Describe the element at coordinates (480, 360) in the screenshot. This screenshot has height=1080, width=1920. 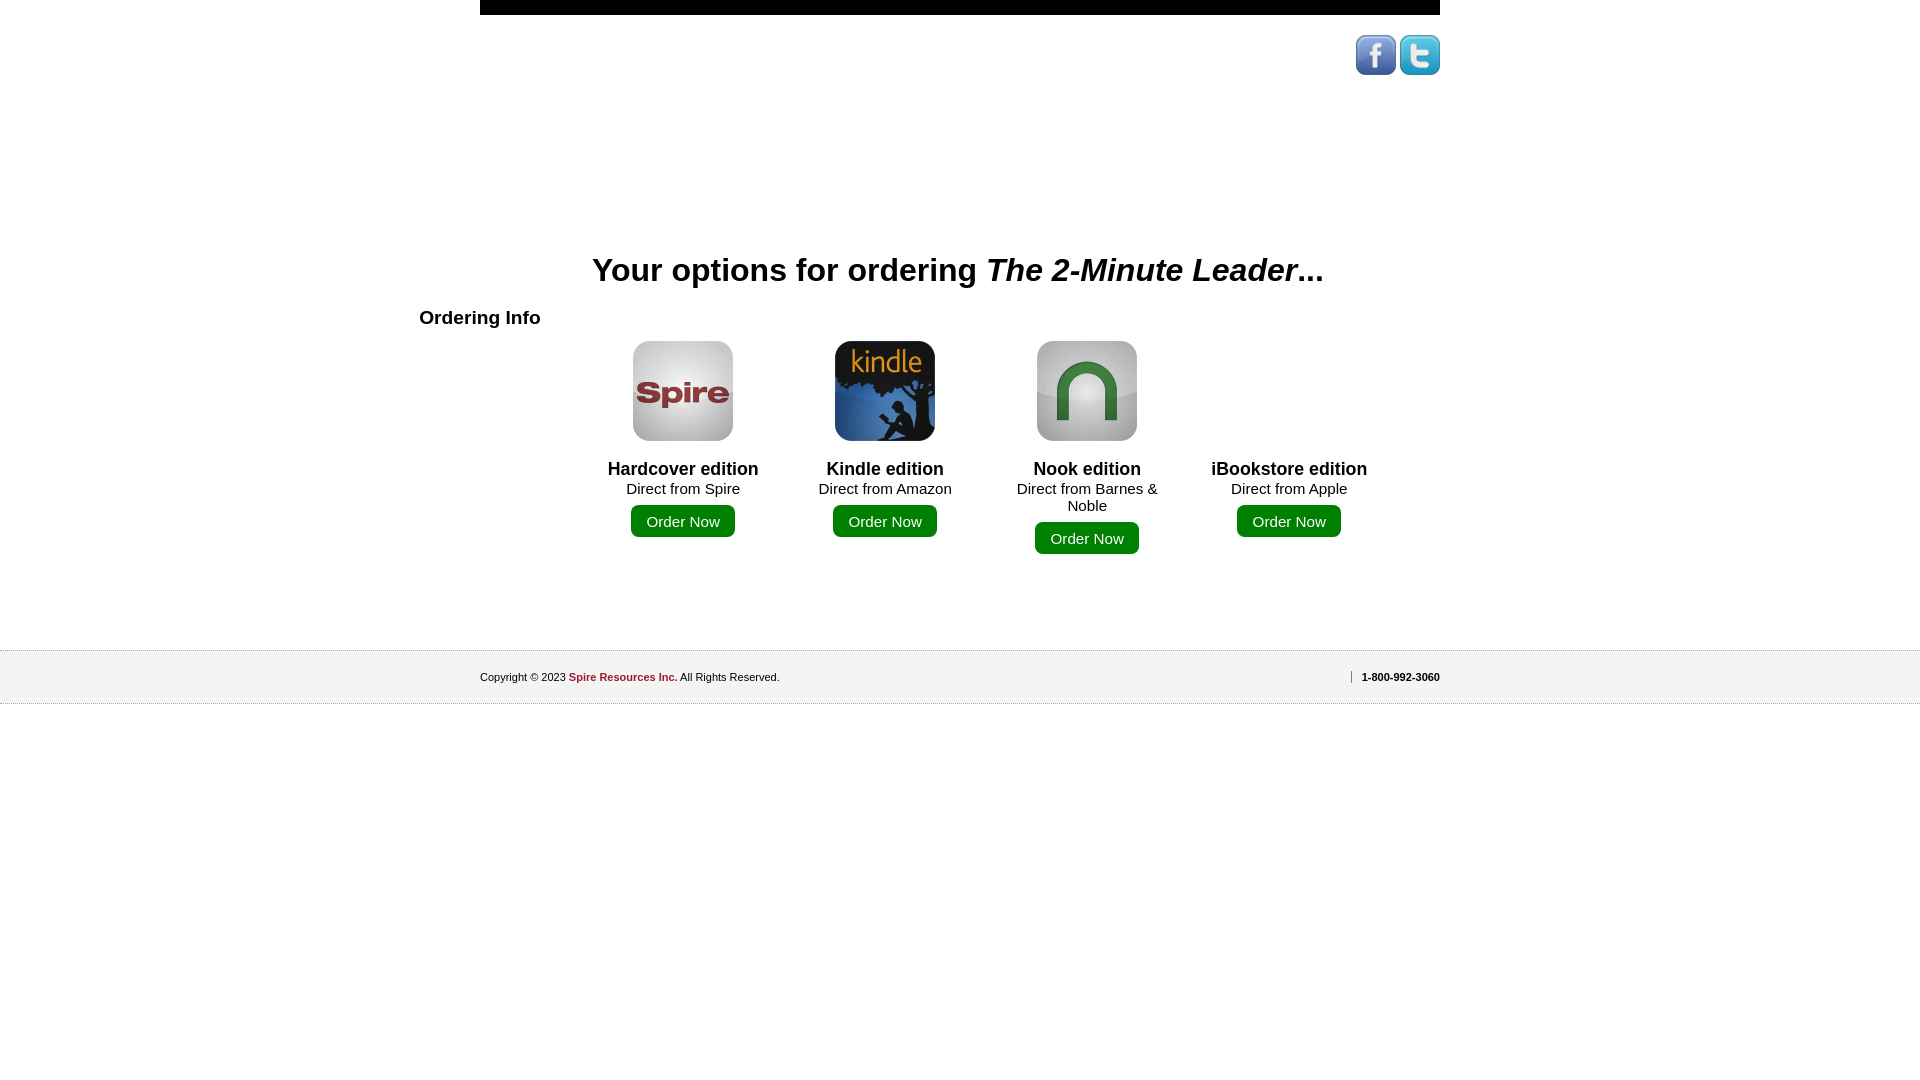
I see `Contact` at that location.